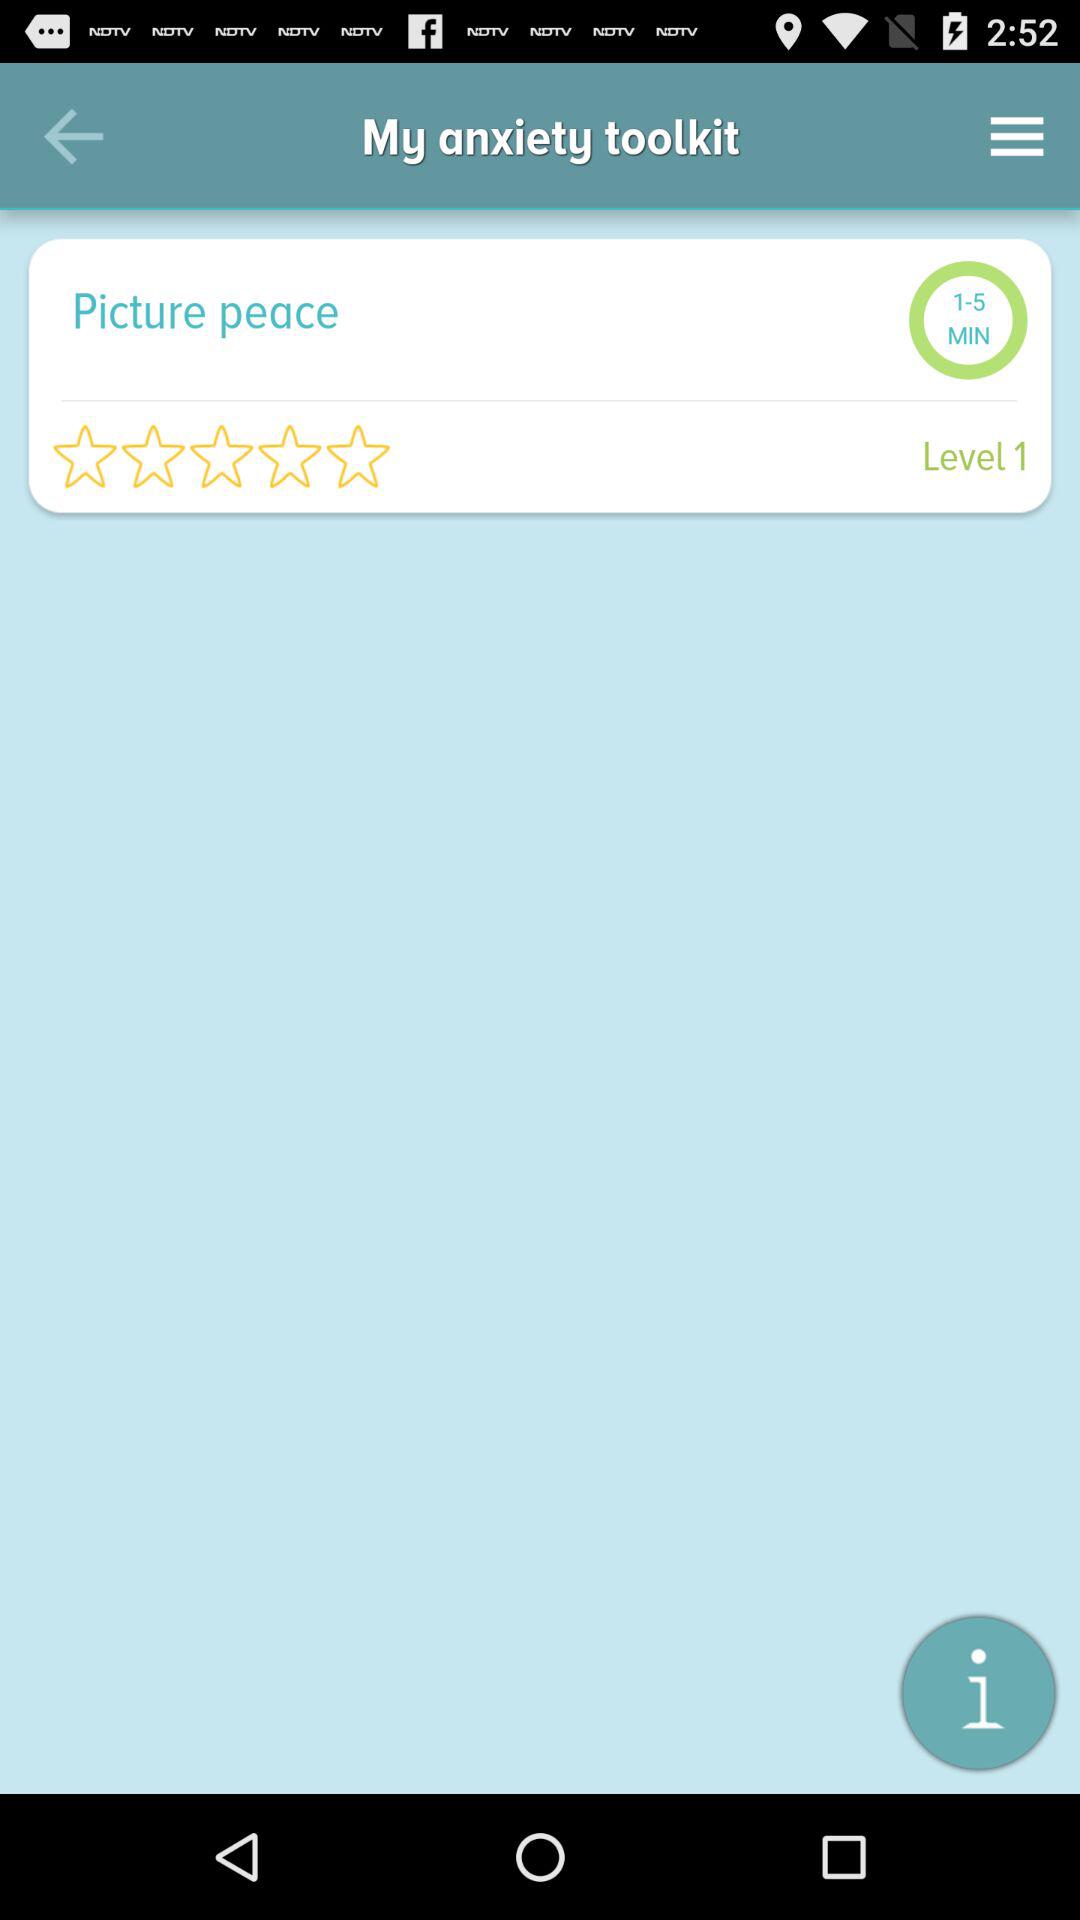 The width and height of the screenshot is (1080, 1920). What do you see at coordinates (480, 310) in the screenshot?
I see `flip to the picture peace item` at bounding box center [480, 310].